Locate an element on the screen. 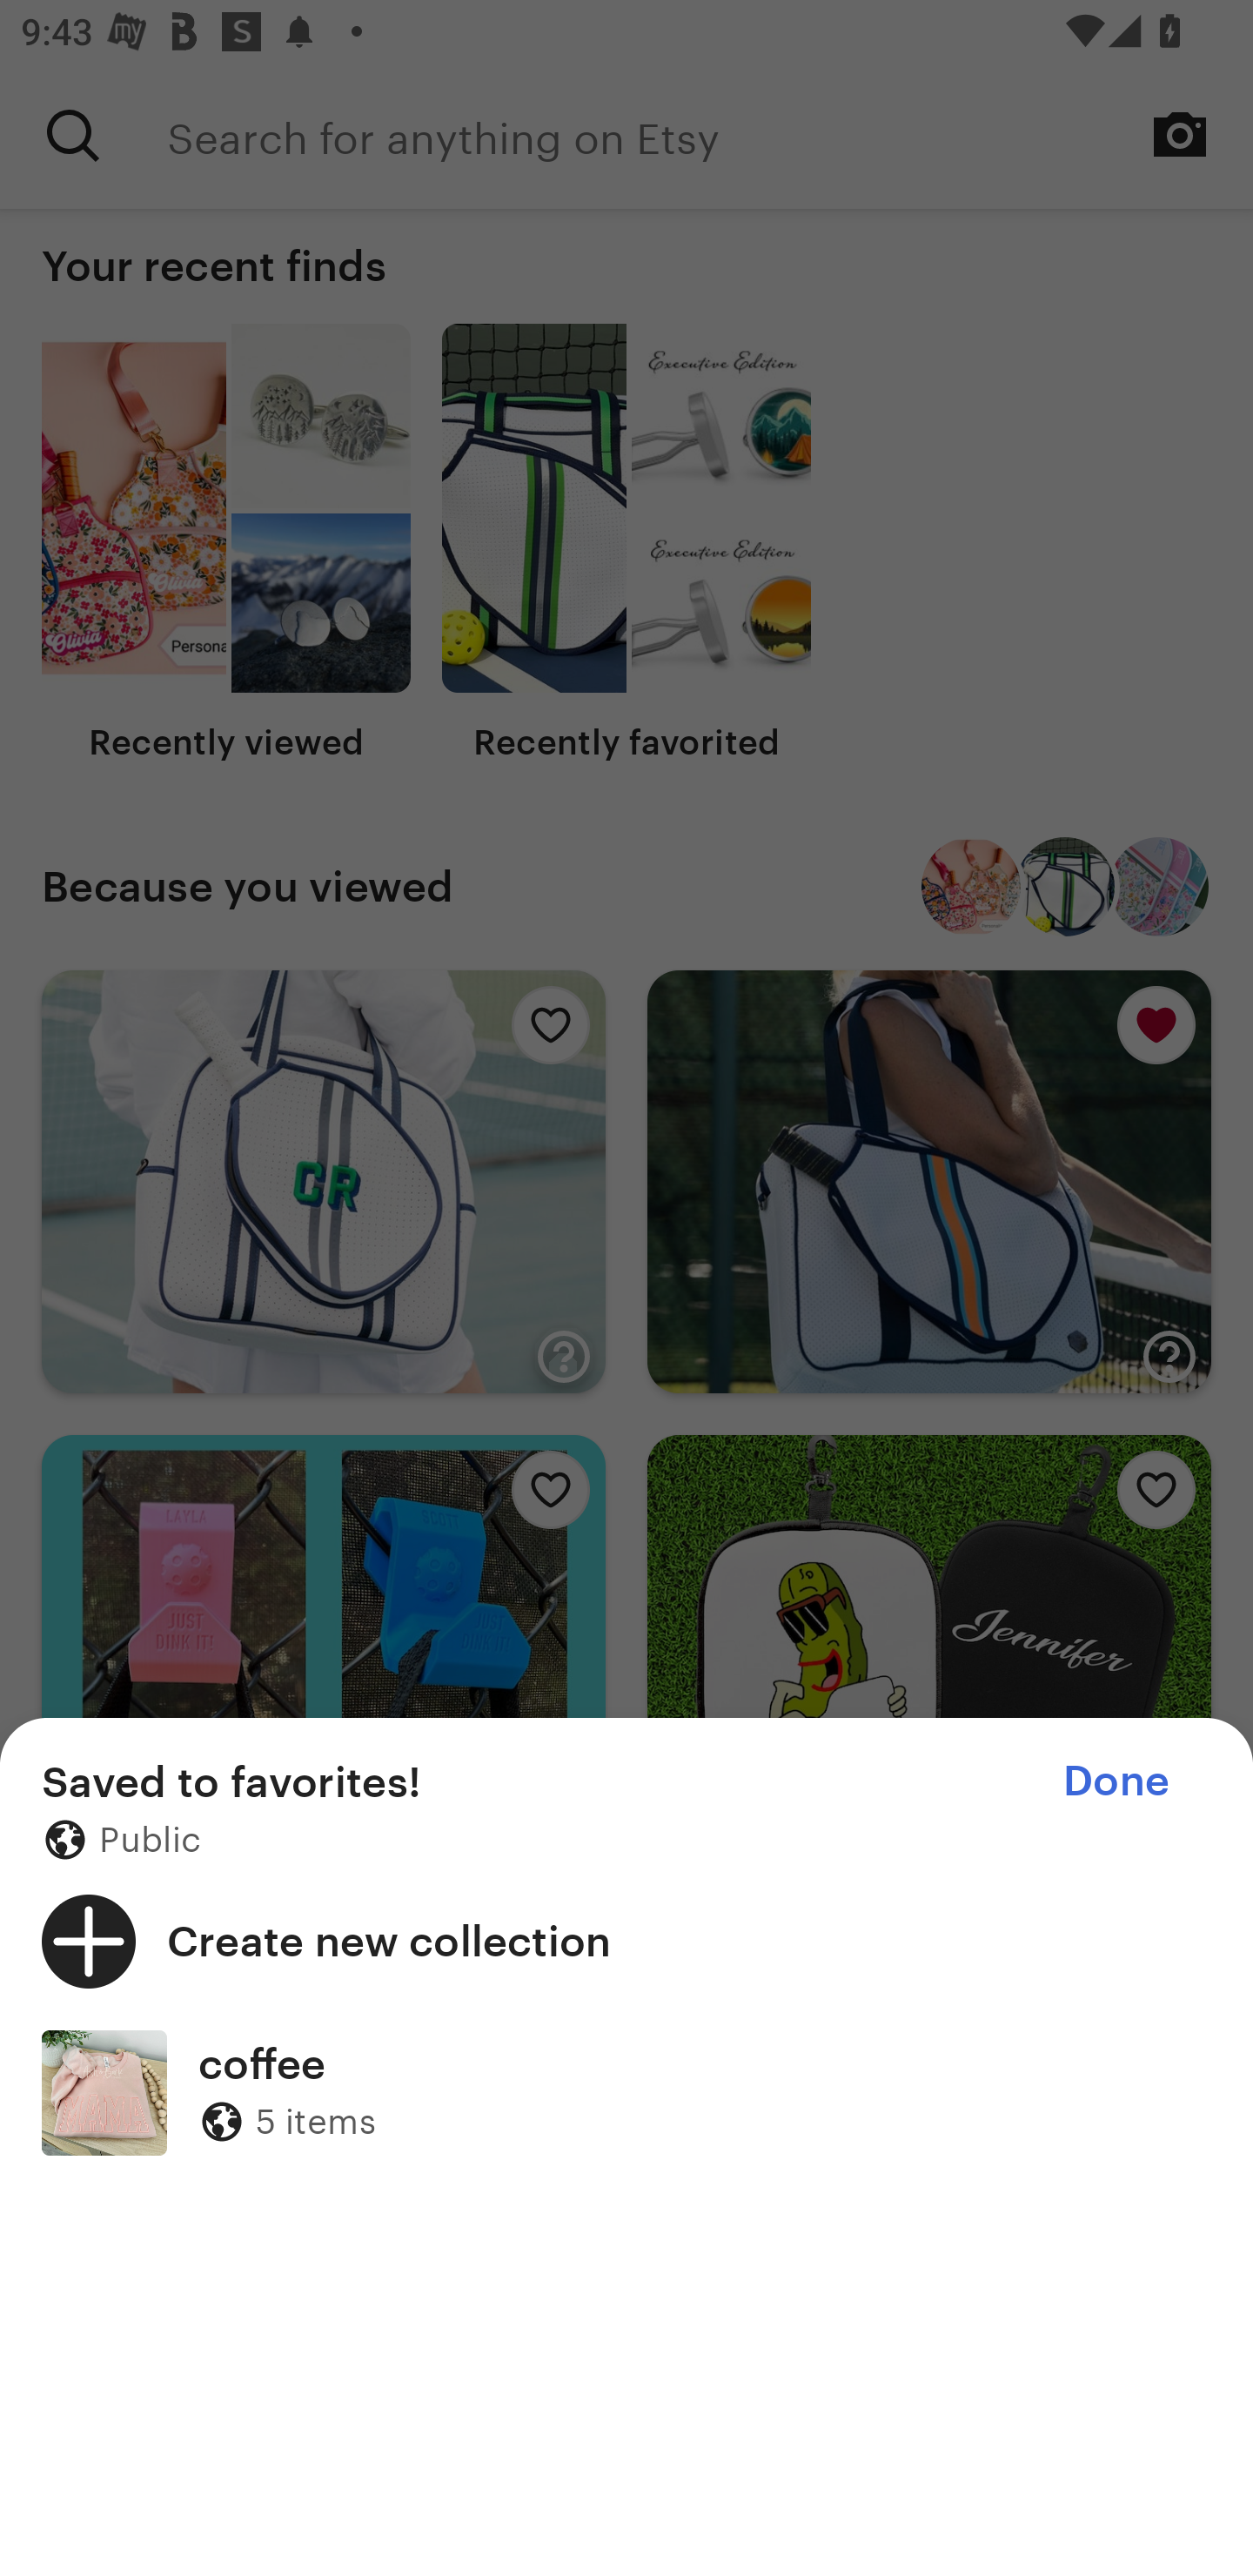 This screenshot has height=2576, width=1253. Create new collection is located at coordinates (626, 1941).